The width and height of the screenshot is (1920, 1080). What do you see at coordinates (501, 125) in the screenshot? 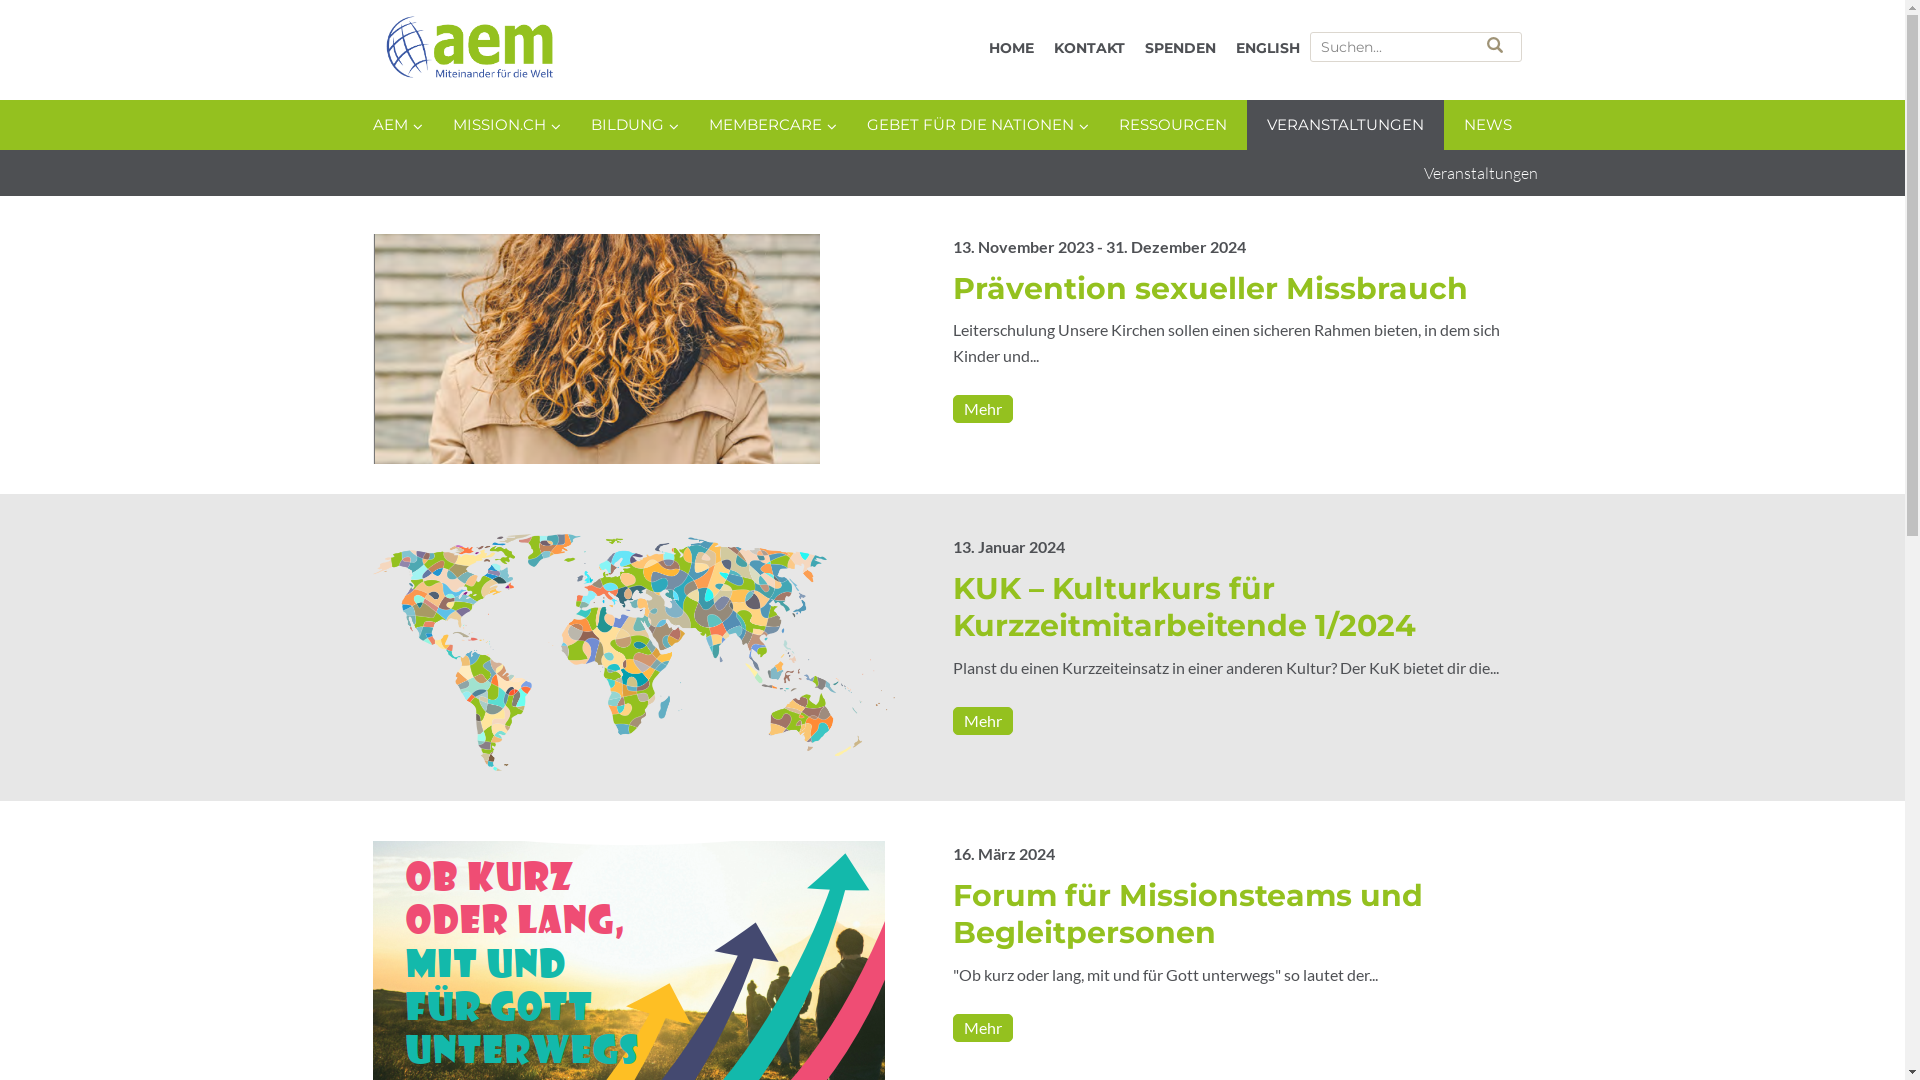
I see `MISSION.CH` at bounding box center [501, 125].